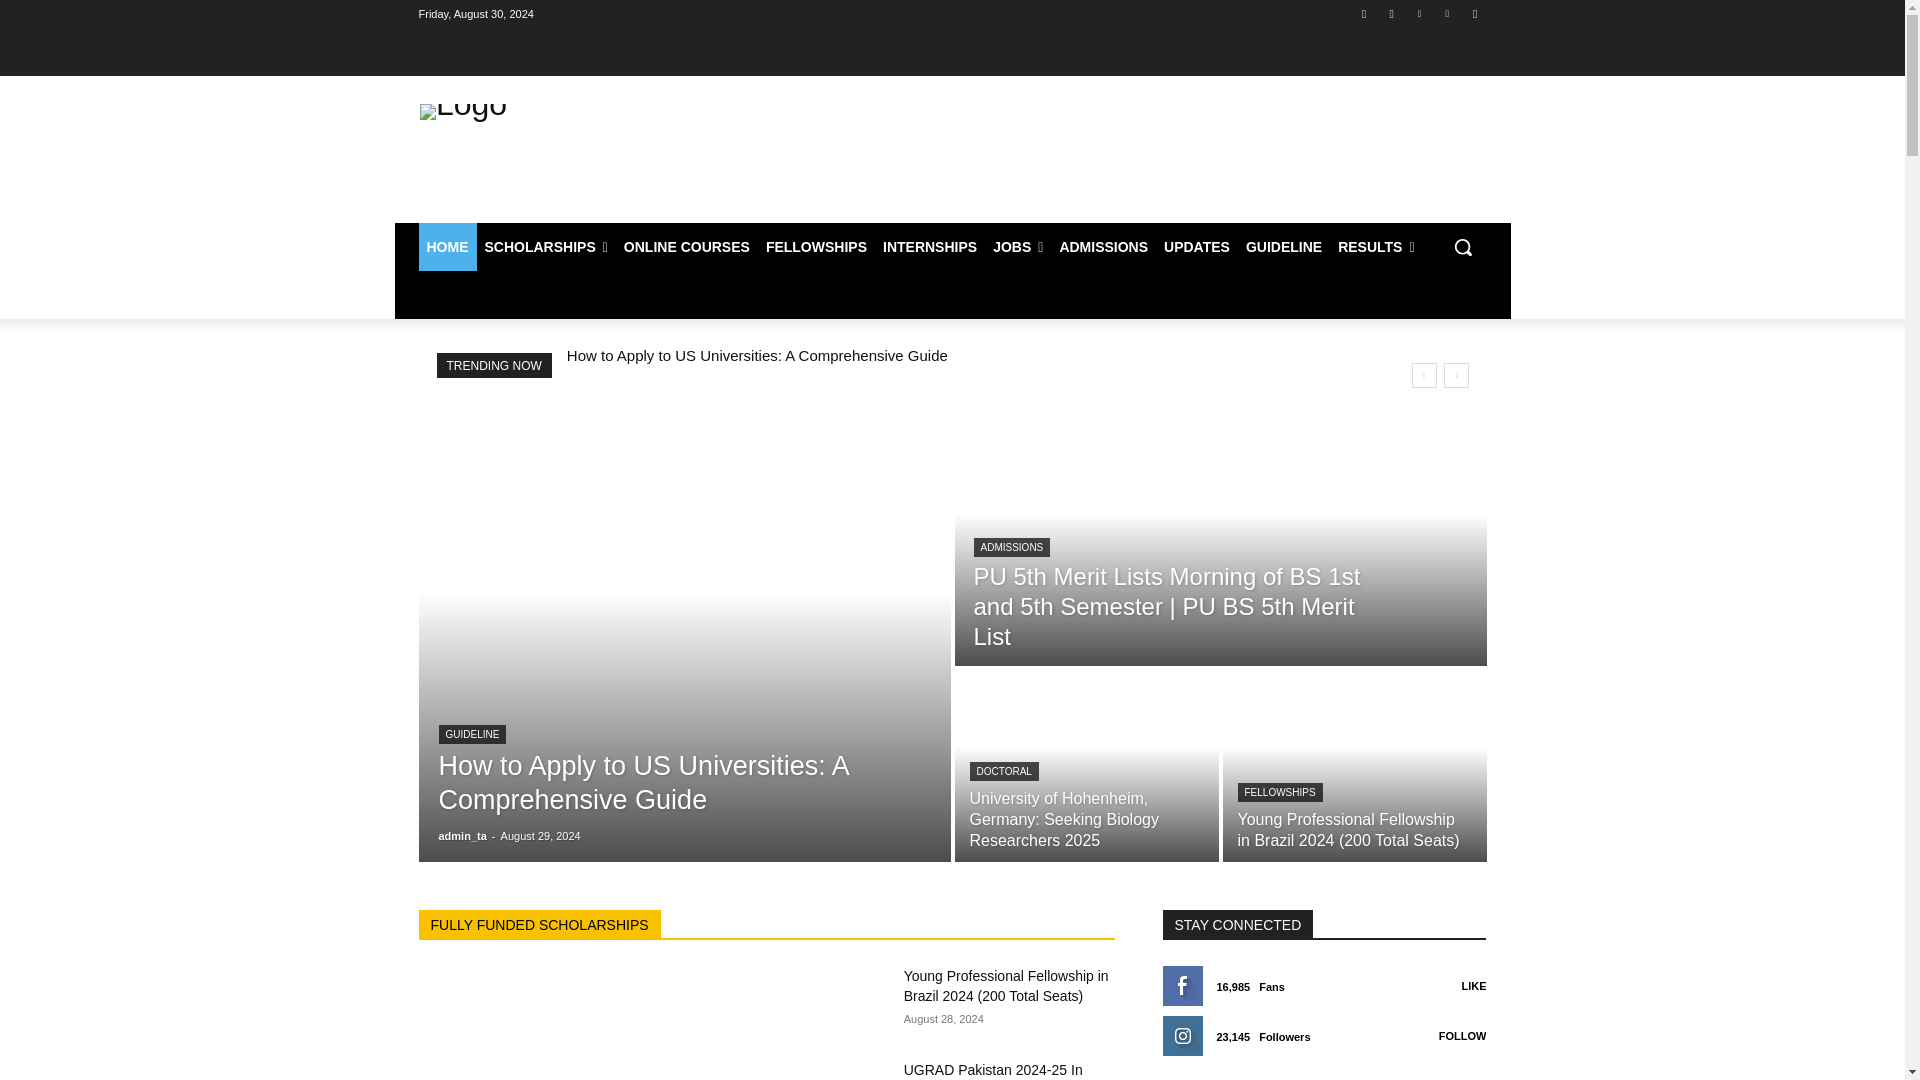 The width and height of the screenshot is (1920, 1080). What do you see at coordinates (1364, 13) in the screenshot?
I see `Facebook` at bounding box center [1364, 13].